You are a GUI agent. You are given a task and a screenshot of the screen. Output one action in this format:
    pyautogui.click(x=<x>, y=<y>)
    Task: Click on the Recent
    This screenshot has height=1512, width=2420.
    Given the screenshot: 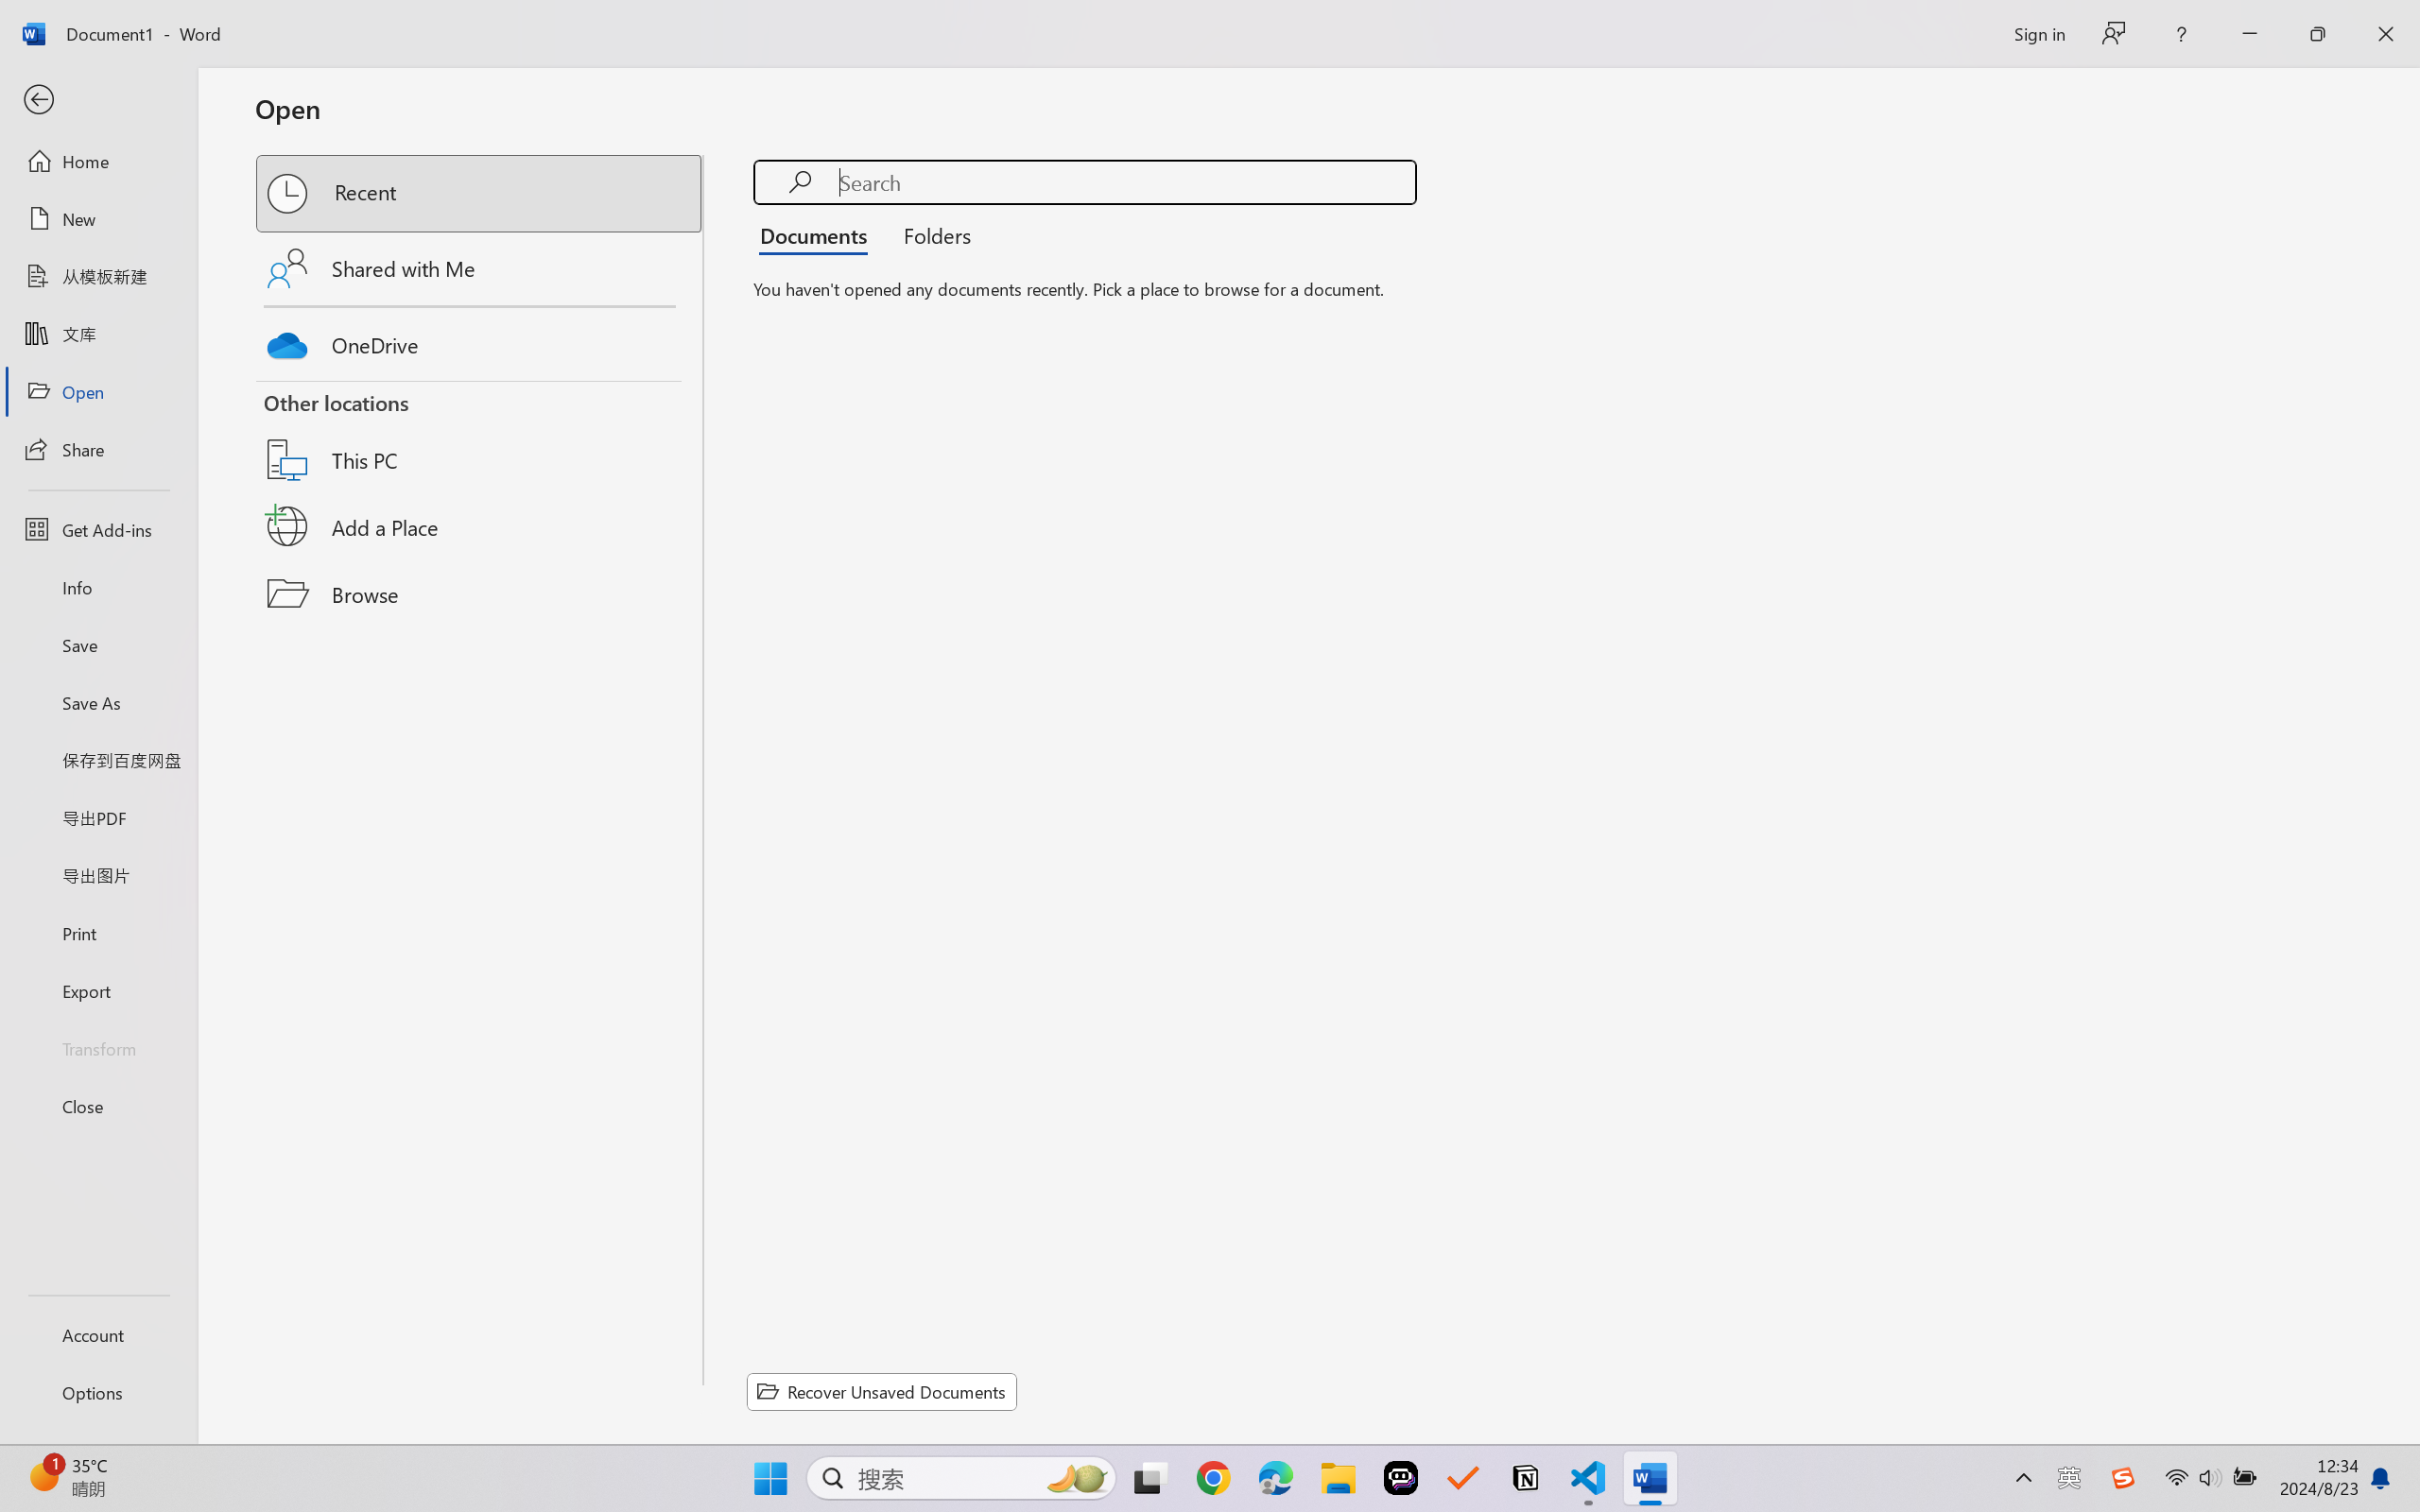 What is the action you would take?
    pyautogui.click(x=480, y=193)
    